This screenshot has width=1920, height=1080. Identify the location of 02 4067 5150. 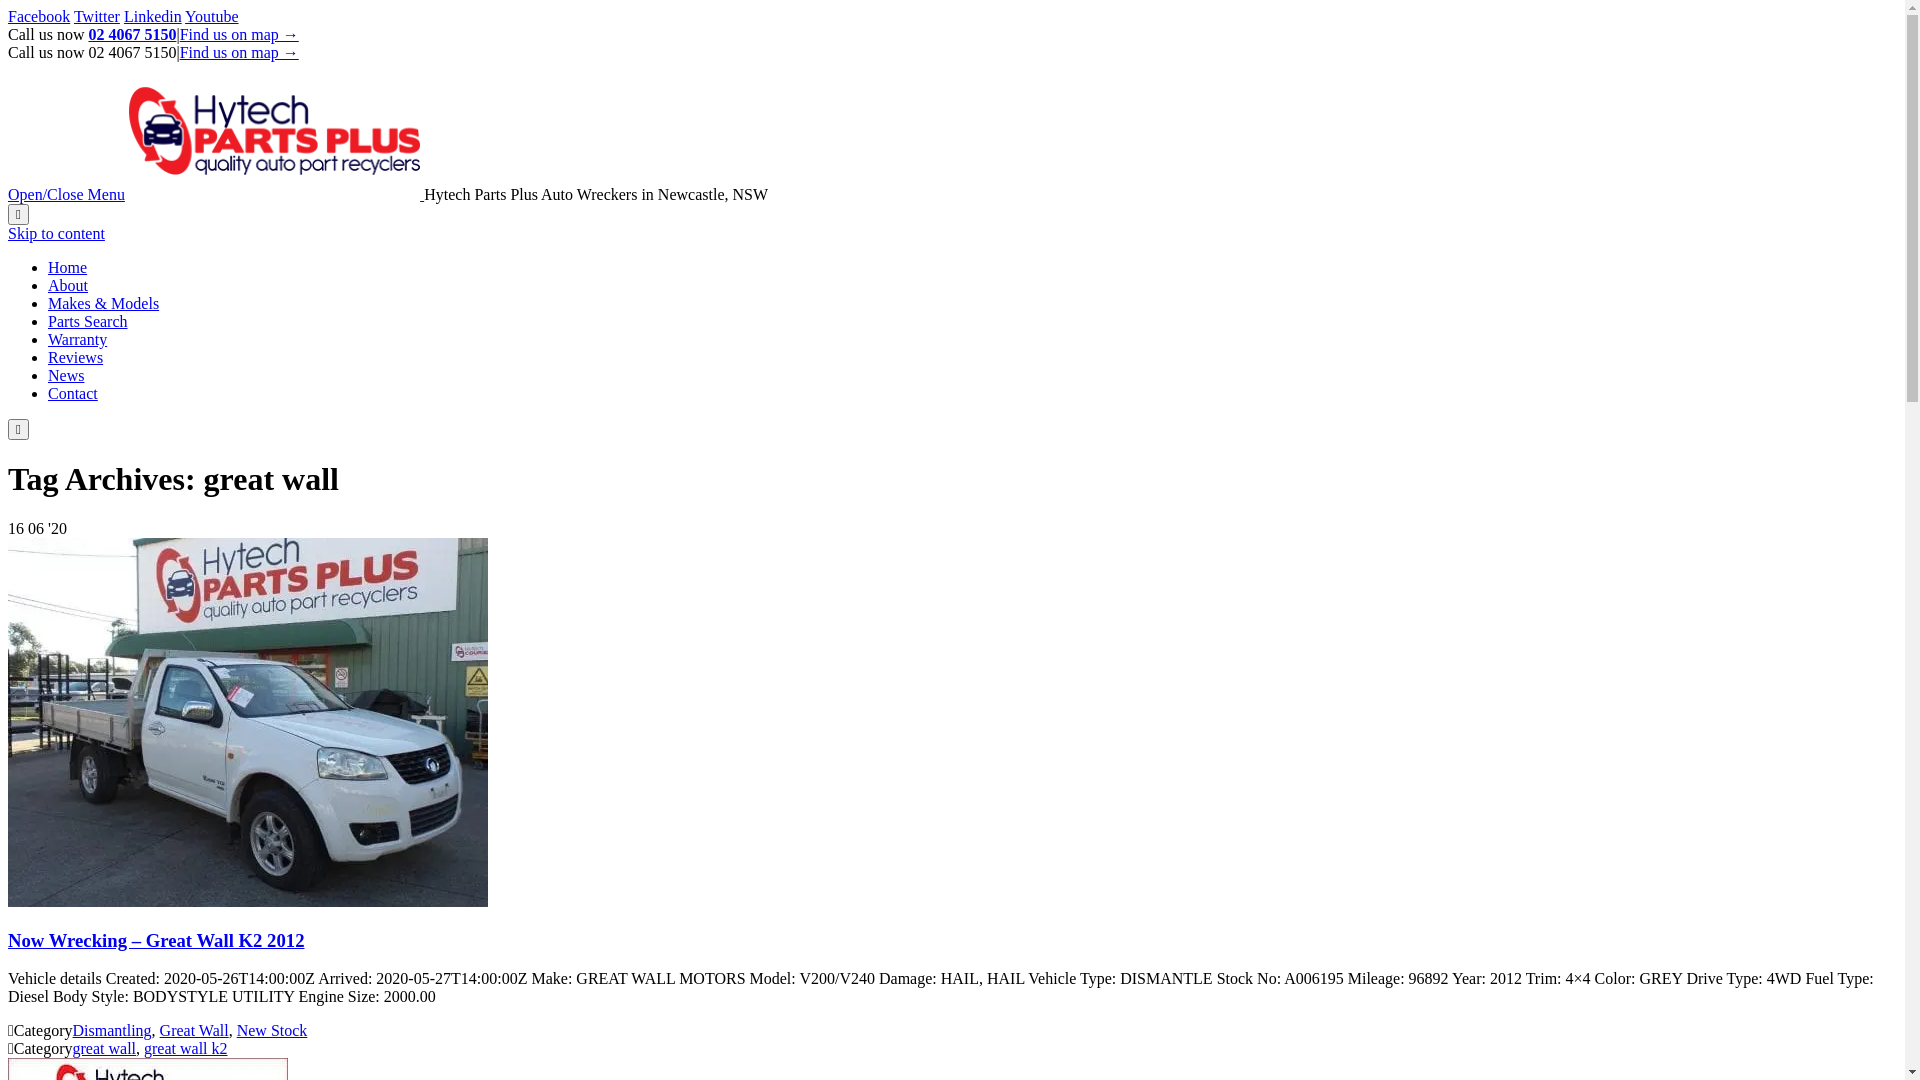
(132, 34).